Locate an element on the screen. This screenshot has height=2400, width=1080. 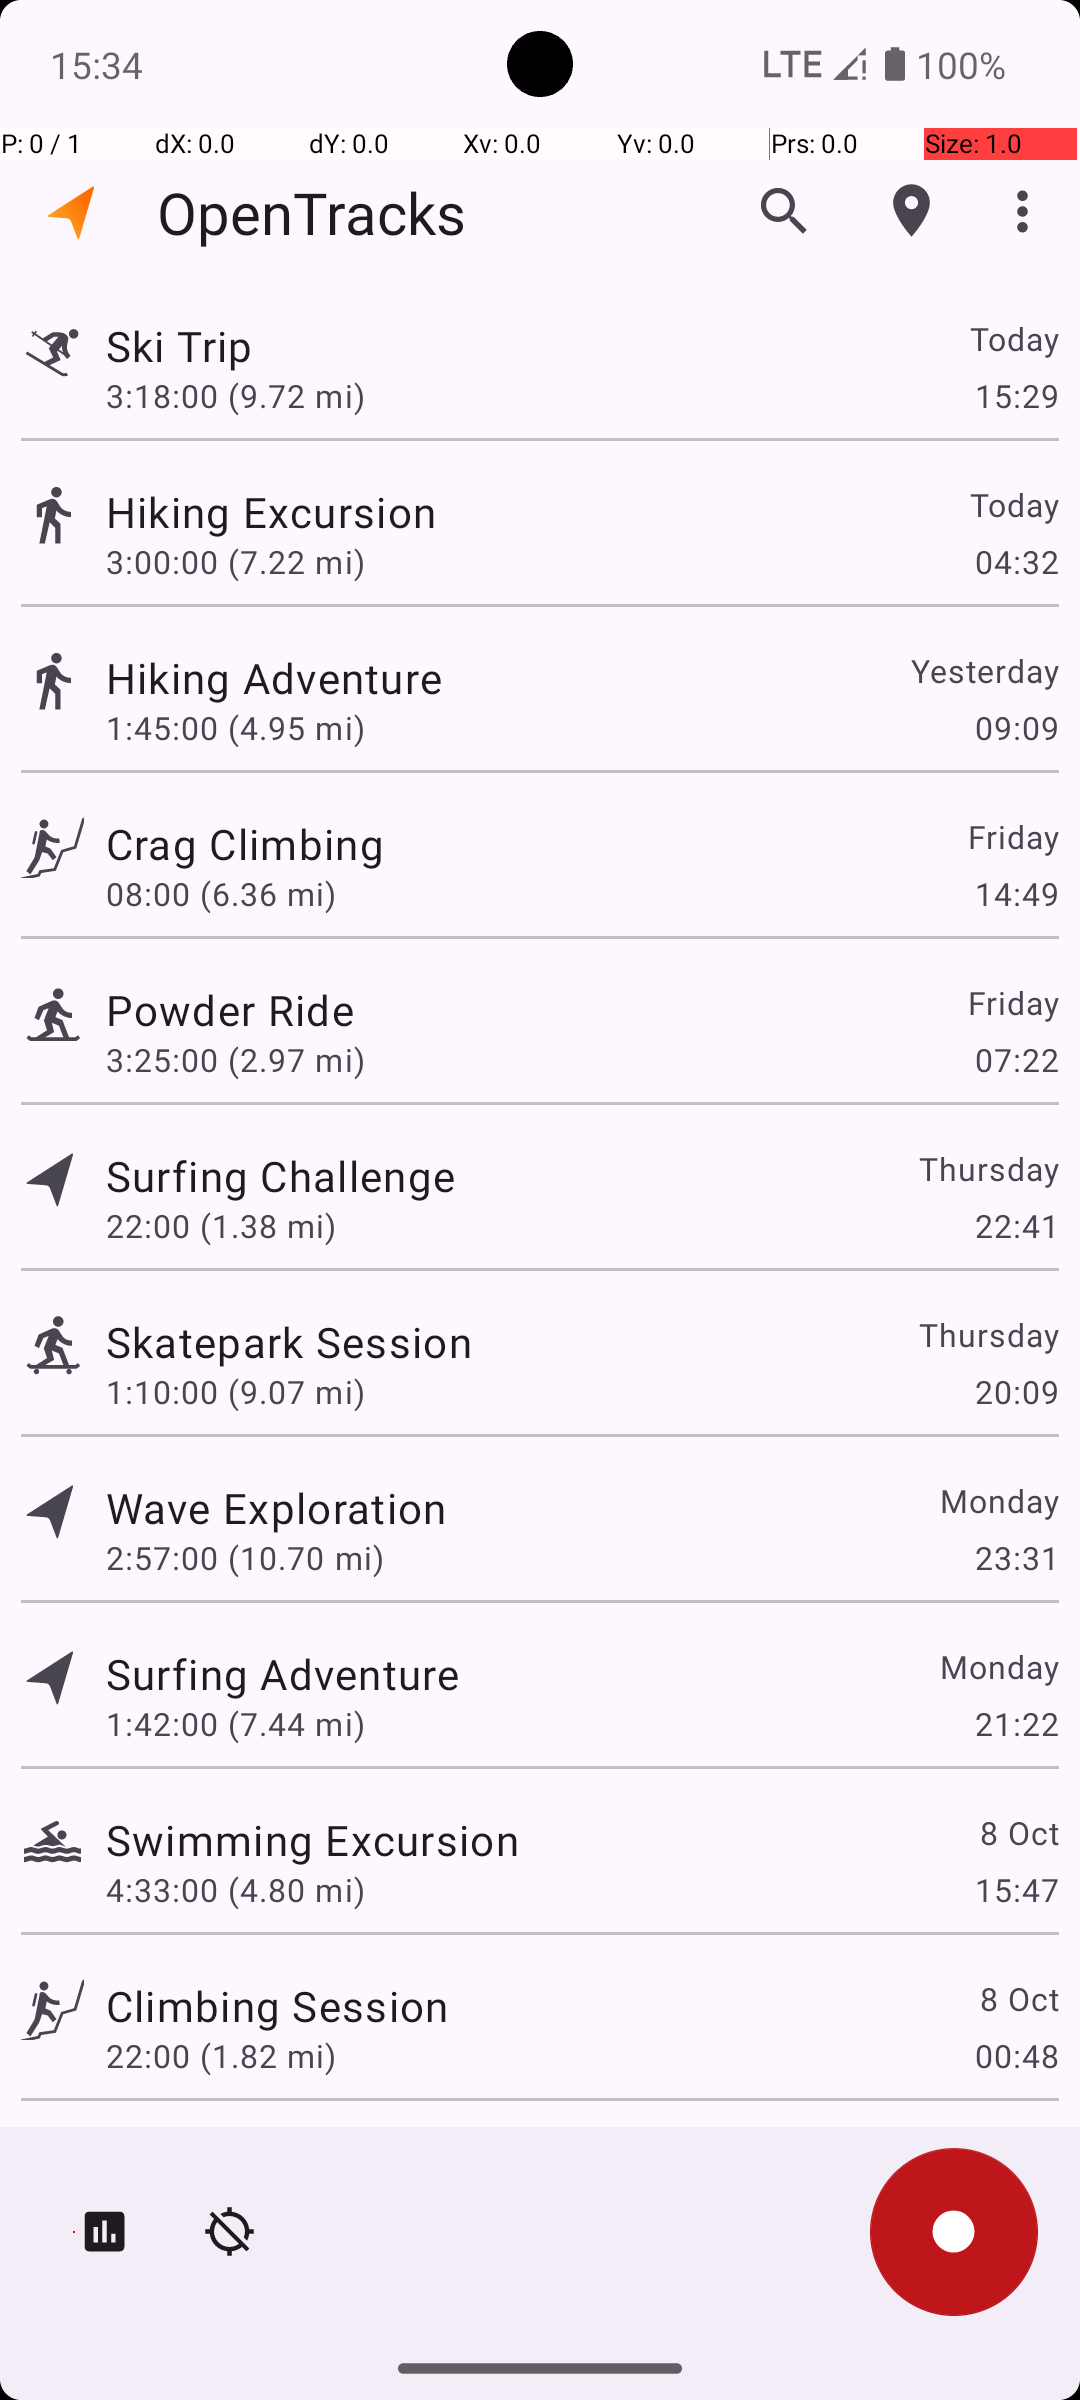
Rowing Adventure is located at coordinates (284, 2156).